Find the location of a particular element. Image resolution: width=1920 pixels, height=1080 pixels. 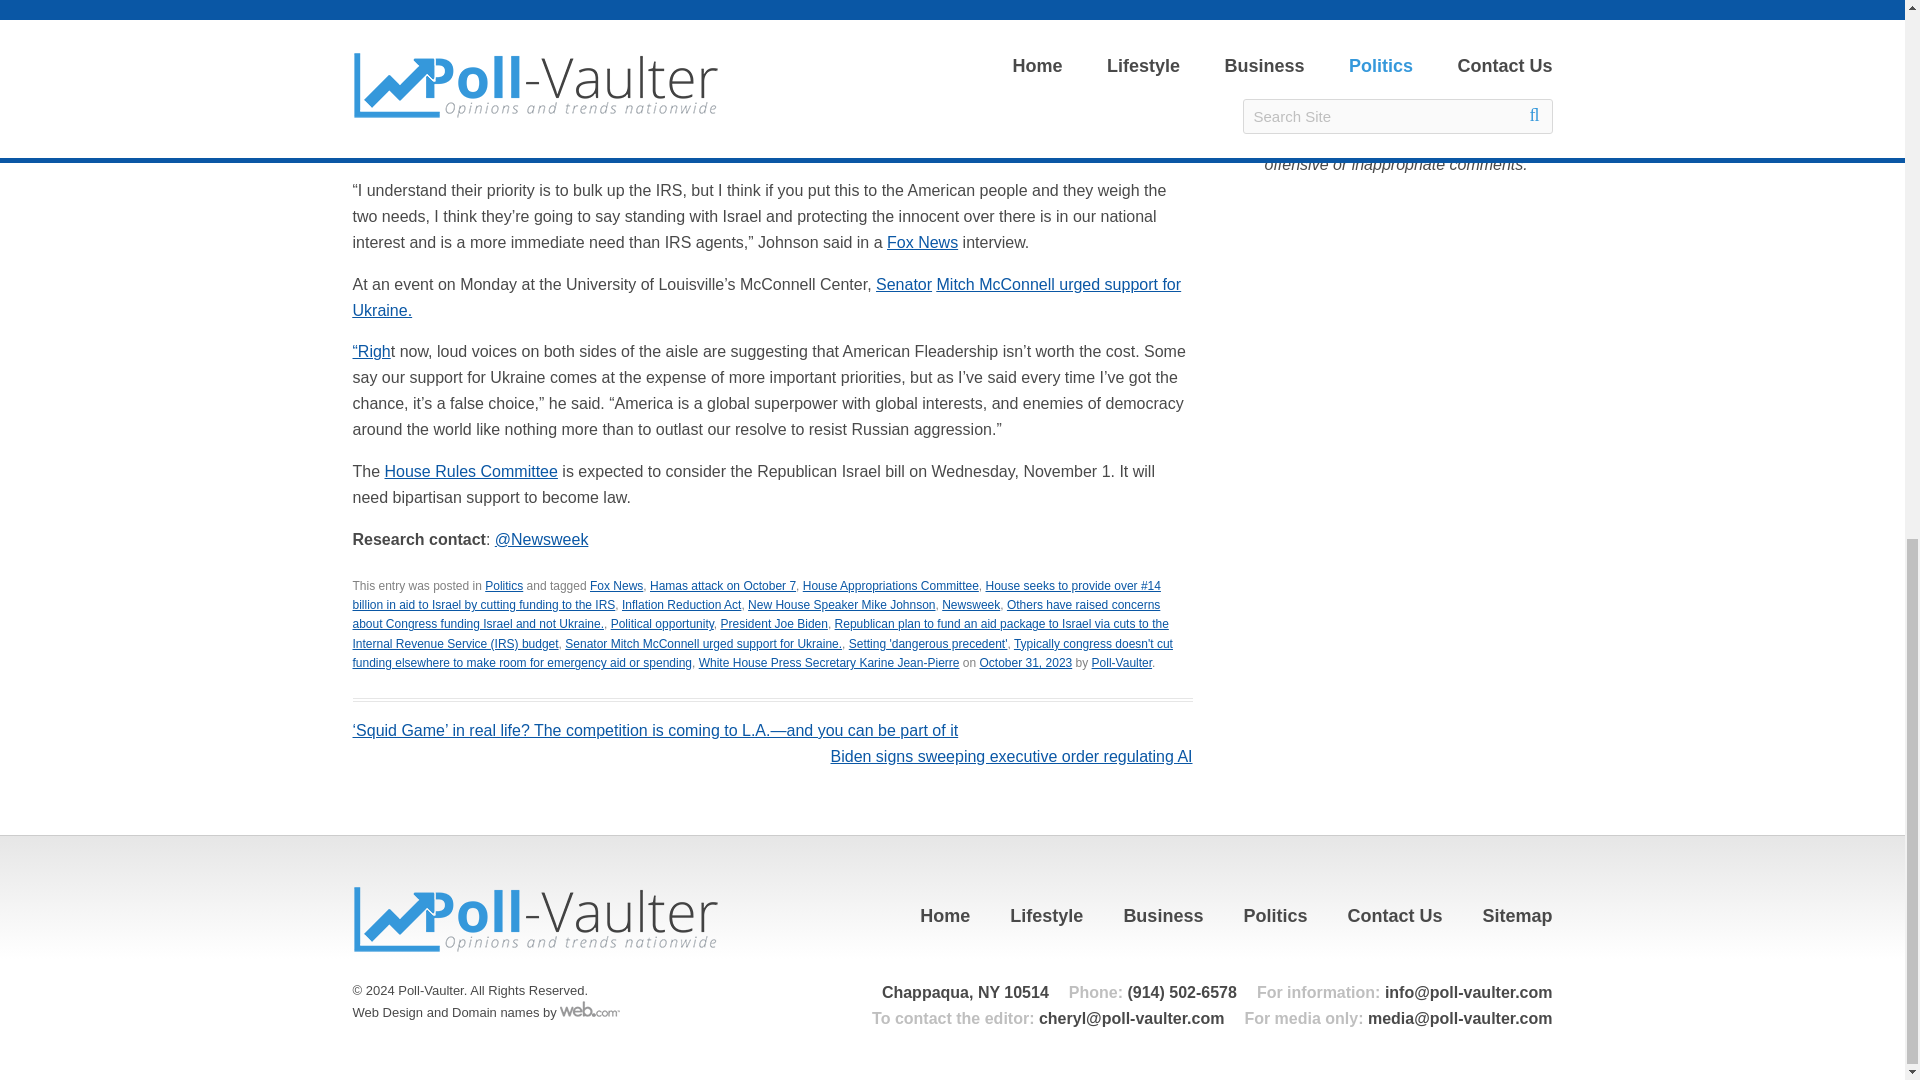

Fox News is located at coordinates (922, 242).